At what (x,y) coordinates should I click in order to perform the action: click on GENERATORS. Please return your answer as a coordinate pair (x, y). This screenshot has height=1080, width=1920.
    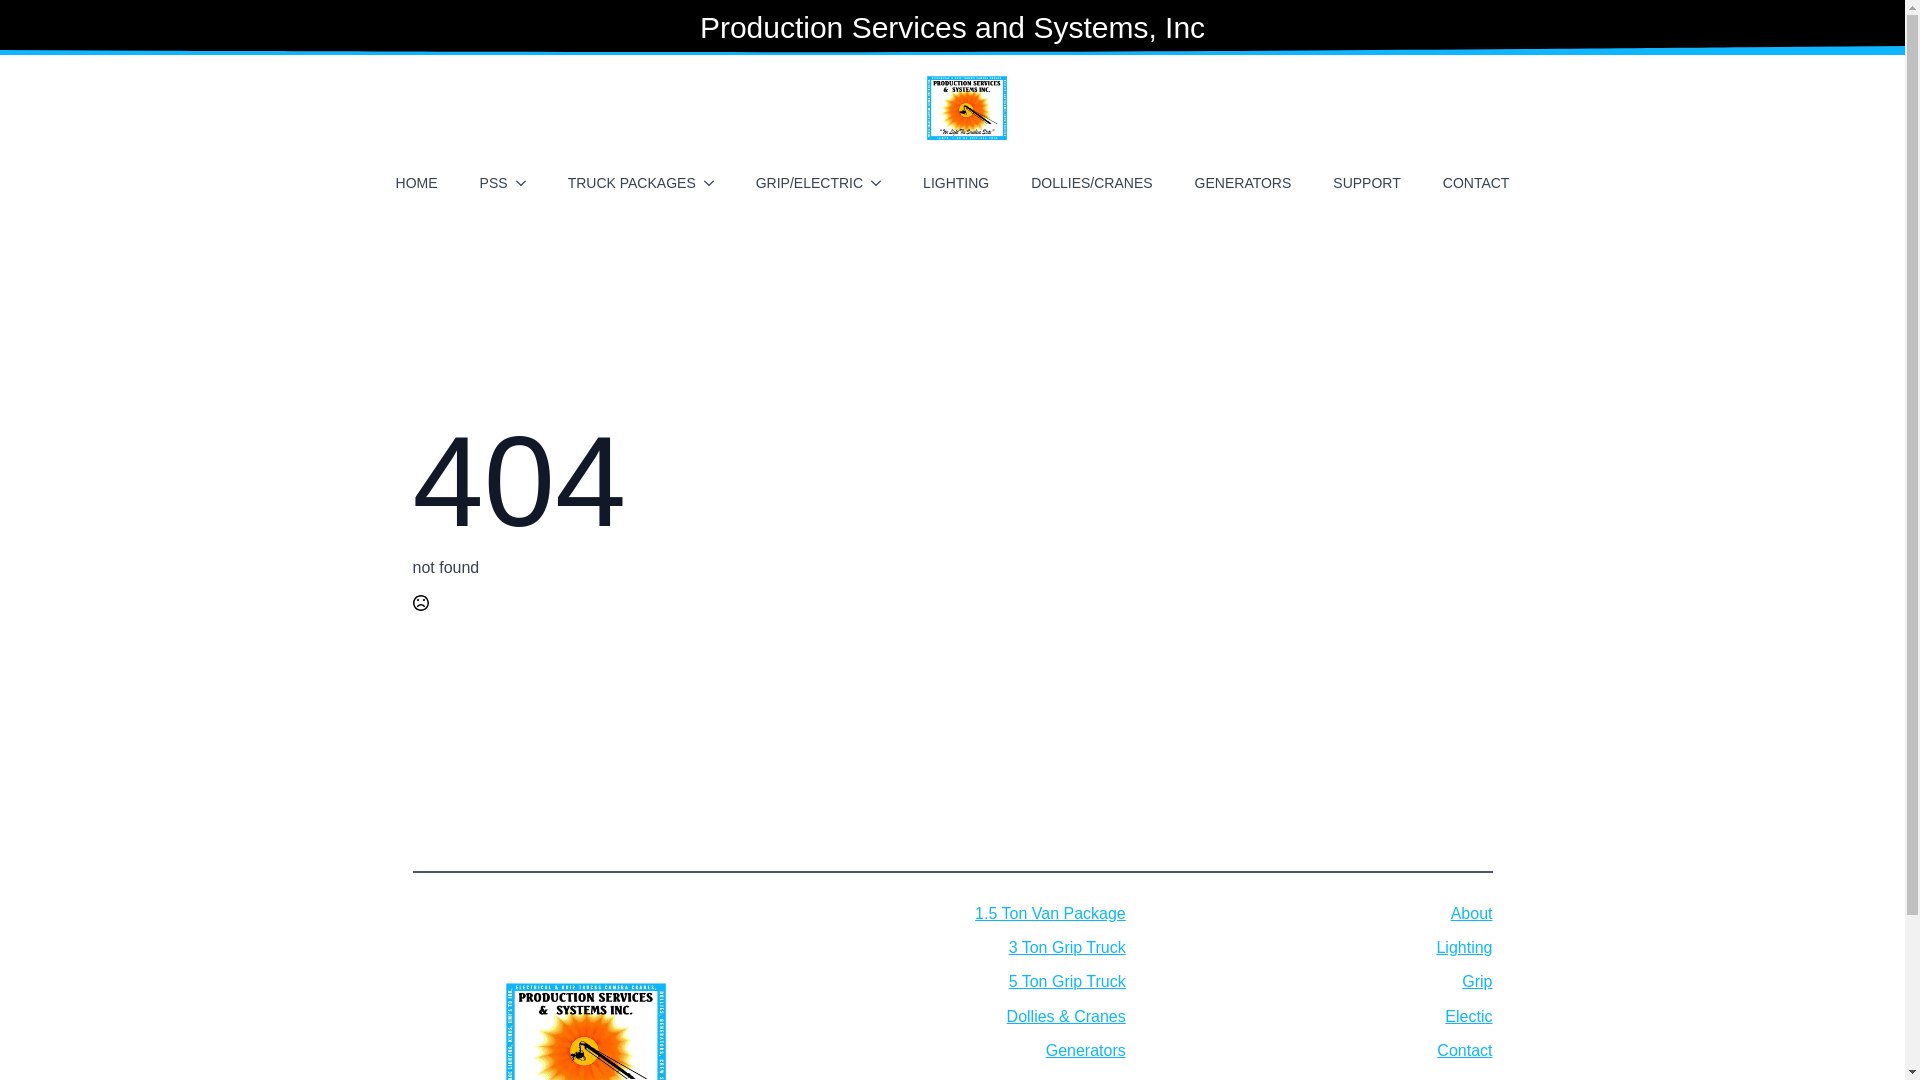
    Looking at the image, I should click on (1242, 182).